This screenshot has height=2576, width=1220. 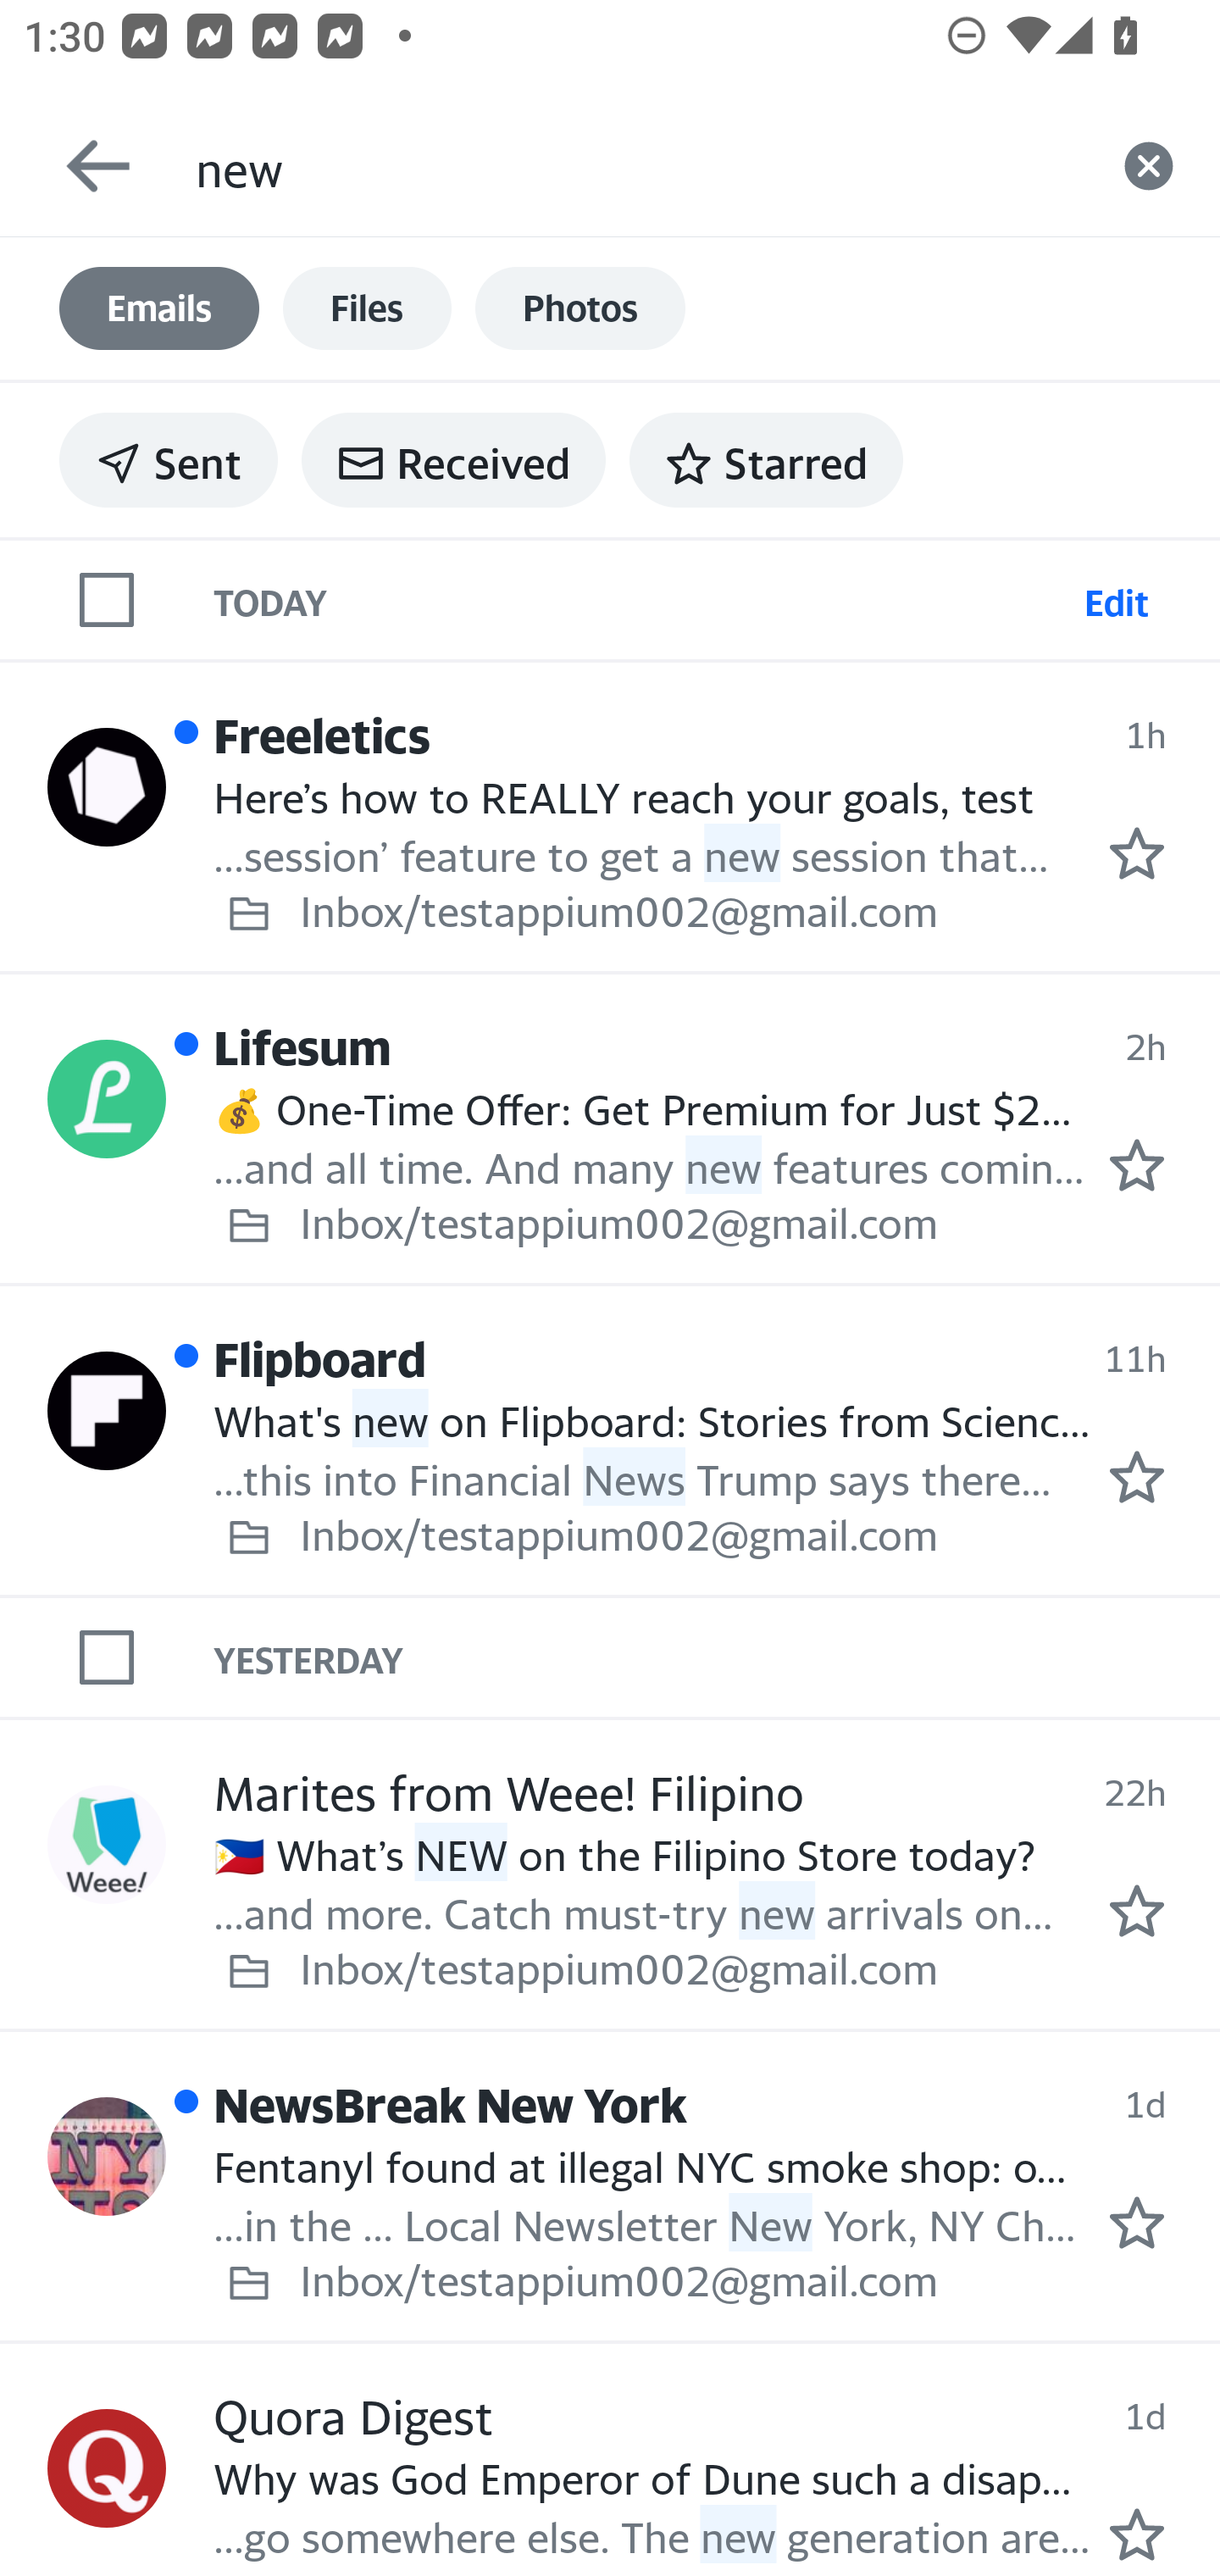 What do you see at coordinates (766, 459) in the screenshot?
I see `Starred` at bounding box center [766, 459].